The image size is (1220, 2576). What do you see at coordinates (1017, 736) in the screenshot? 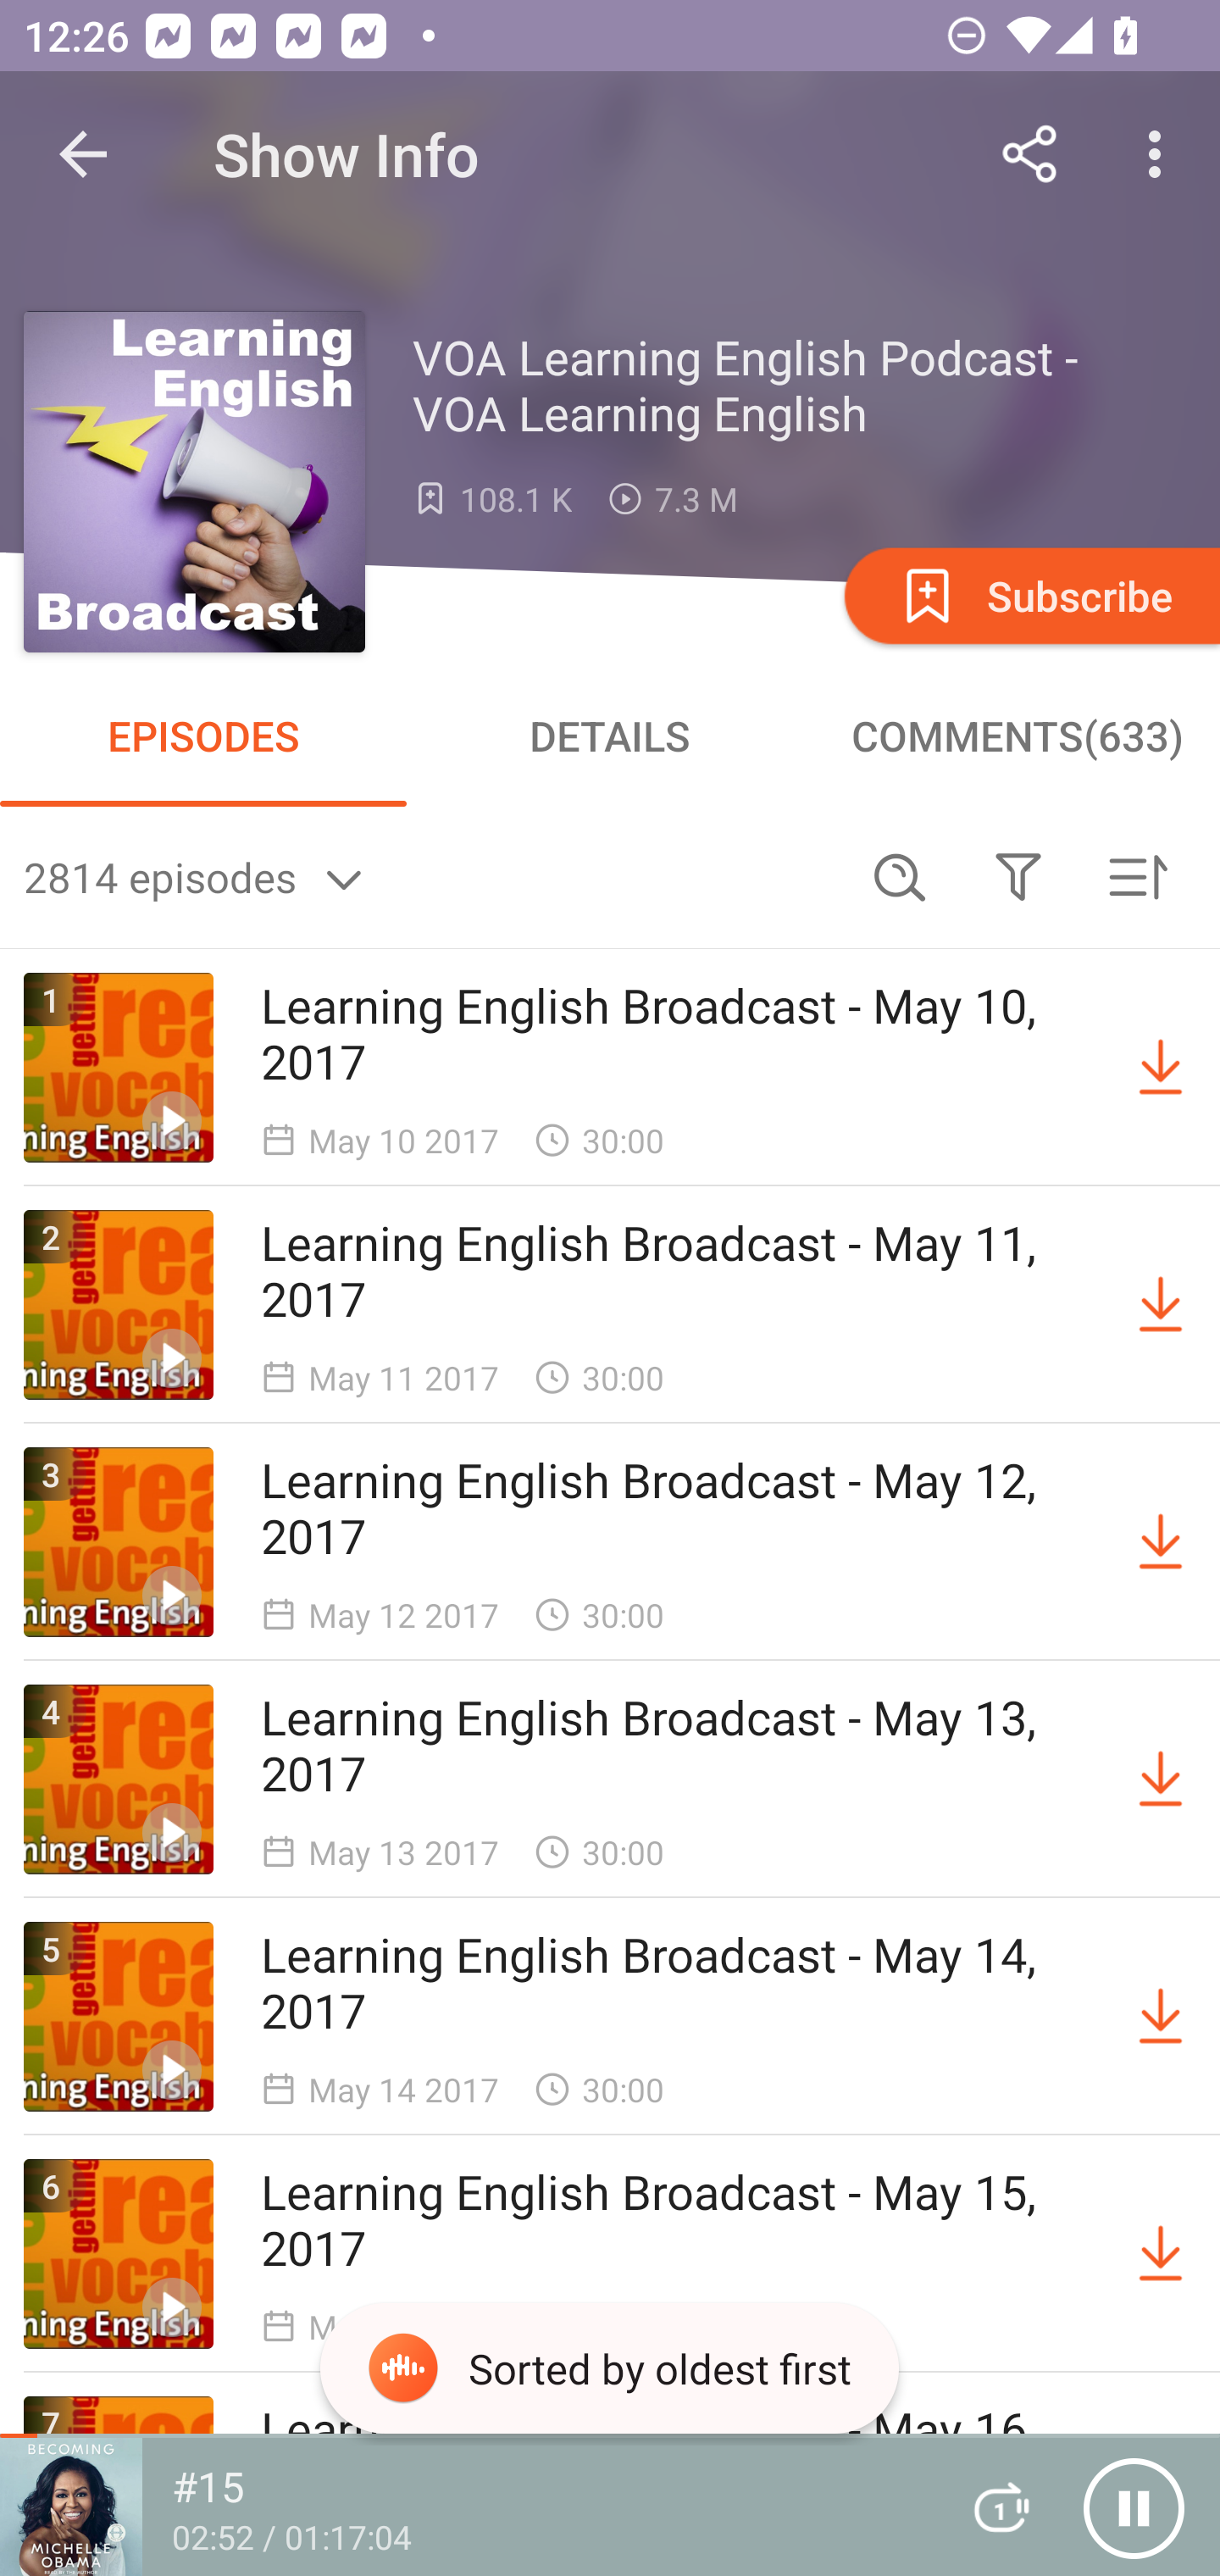
I see `COMMENTS(633)` at bounding box center [1017, 736].